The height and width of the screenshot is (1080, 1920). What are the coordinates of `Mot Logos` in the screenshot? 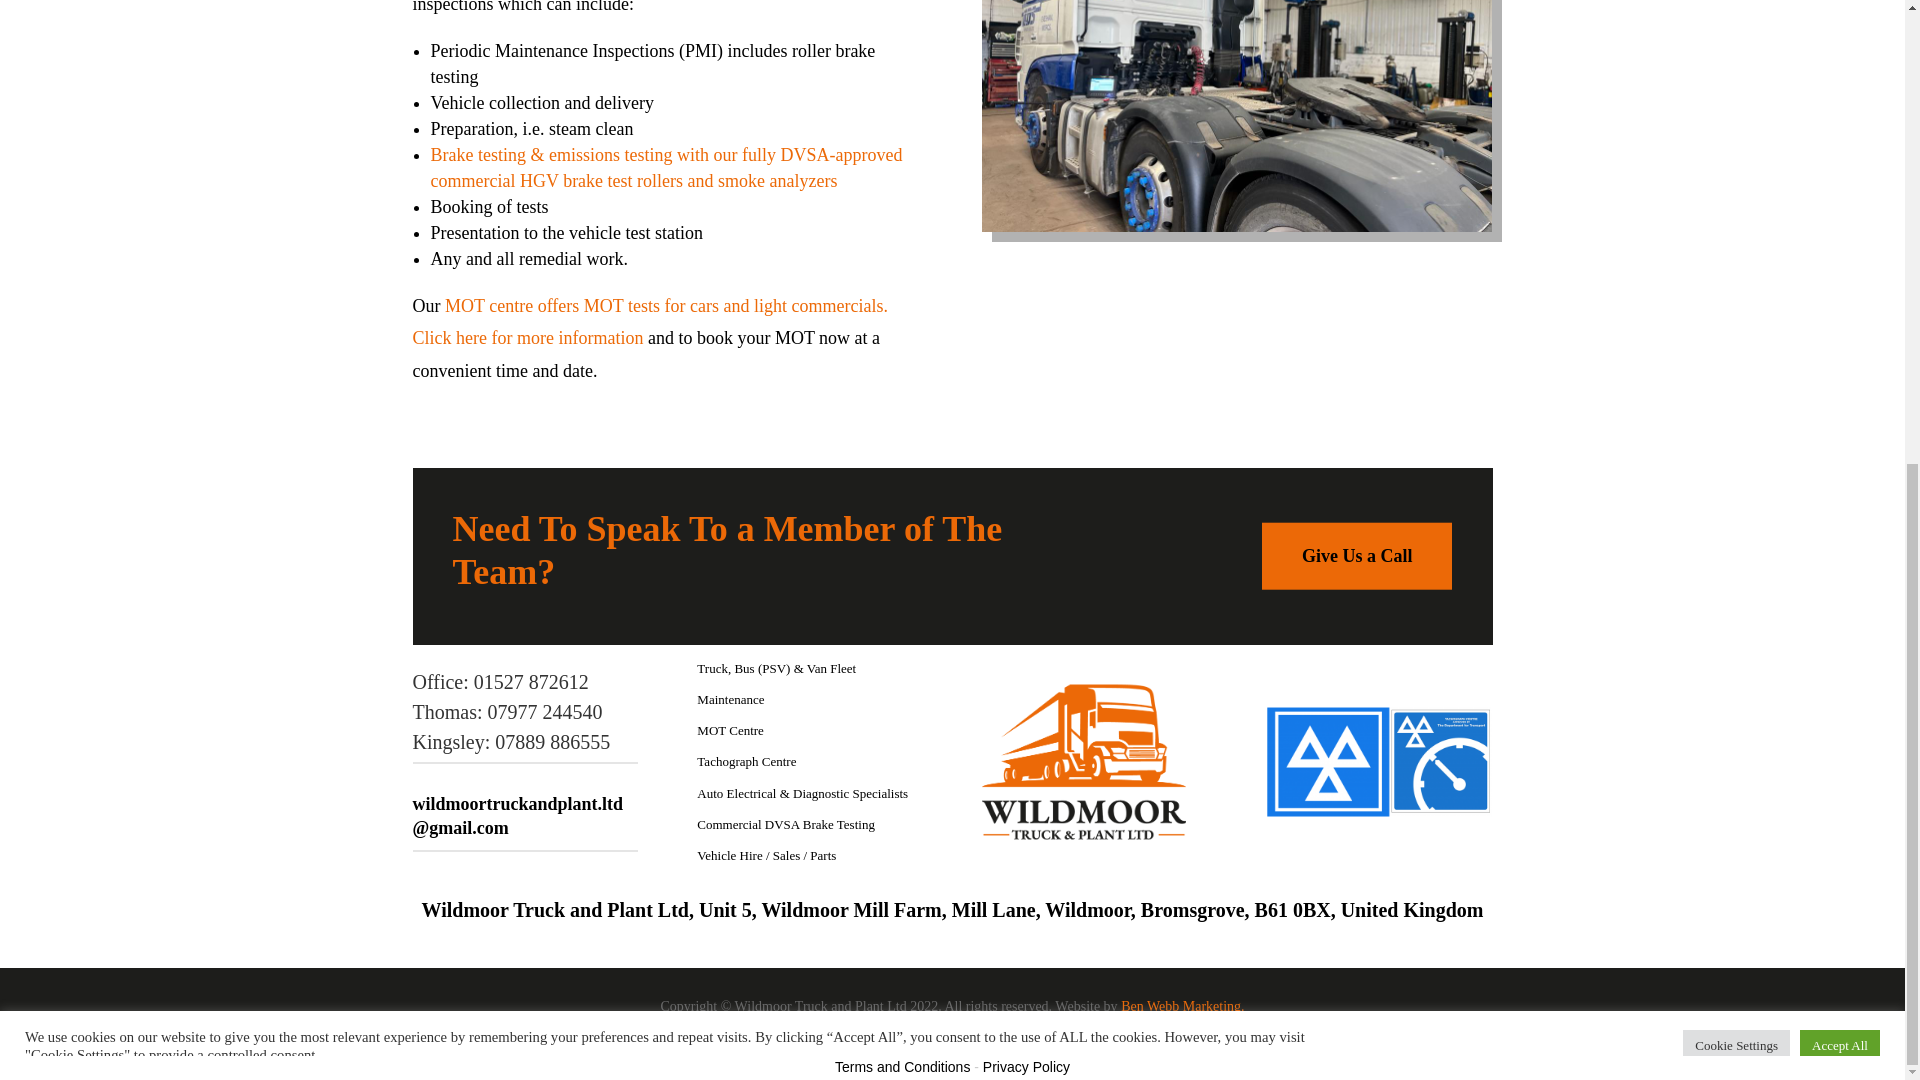 It's located at (1379, 762).